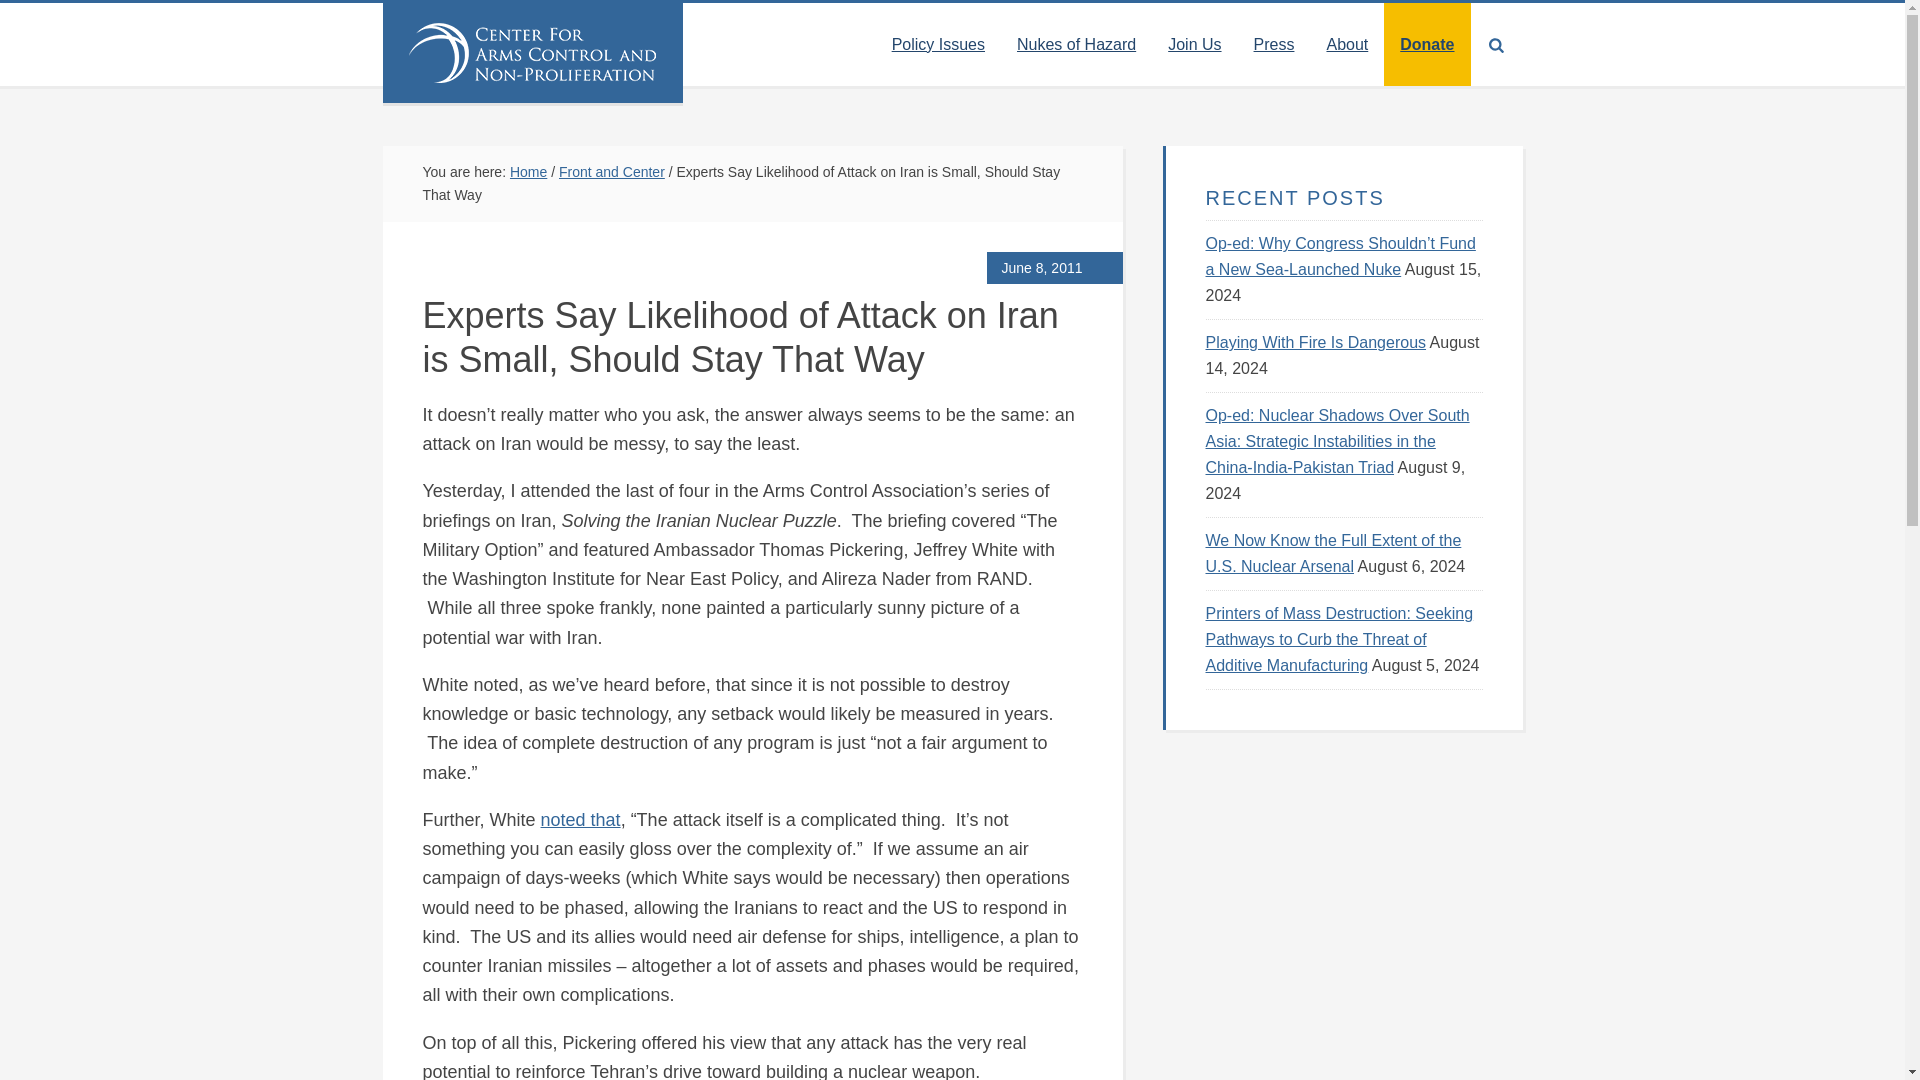 This screenshot has width=1920, height=1080. Describe the element at coordinates (1194, 44) in the screenshot. I see `Join Us` at that location.